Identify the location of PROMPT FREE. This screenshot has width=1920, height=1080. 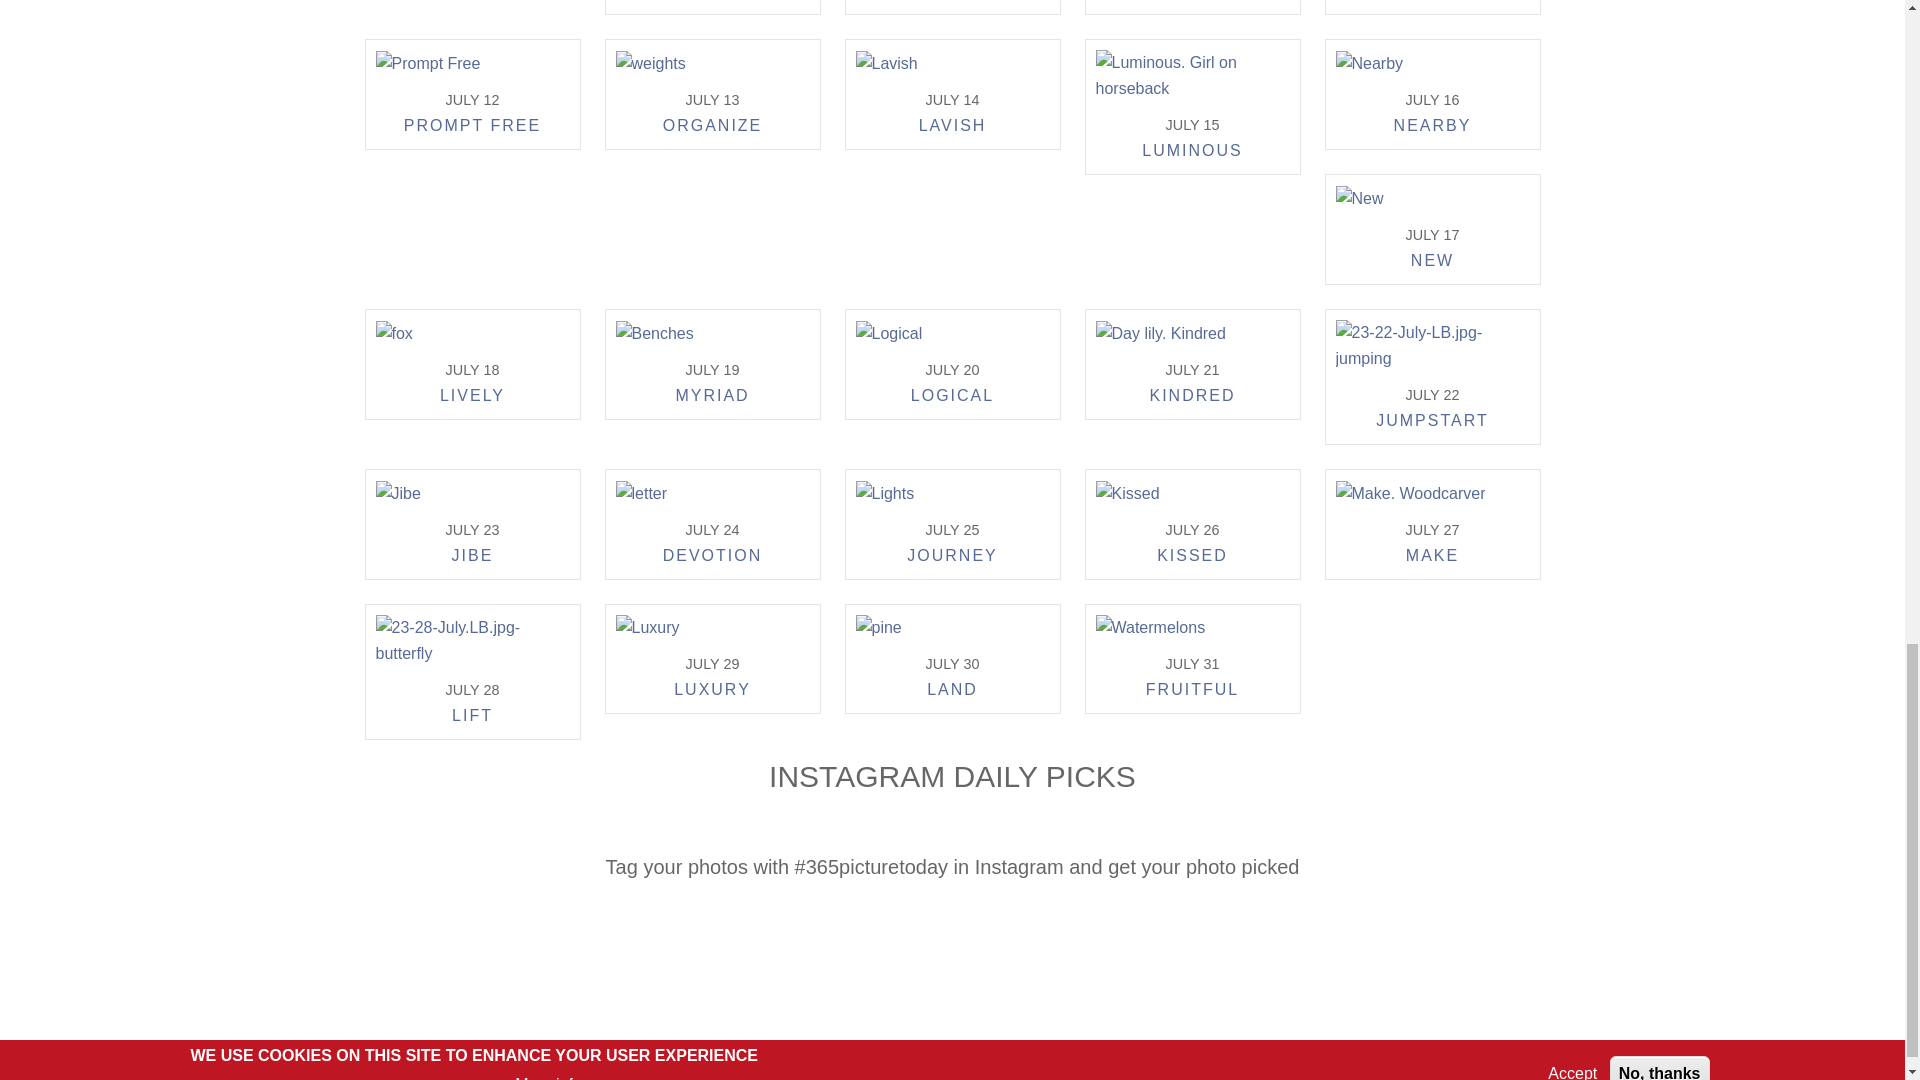
(472, 128).